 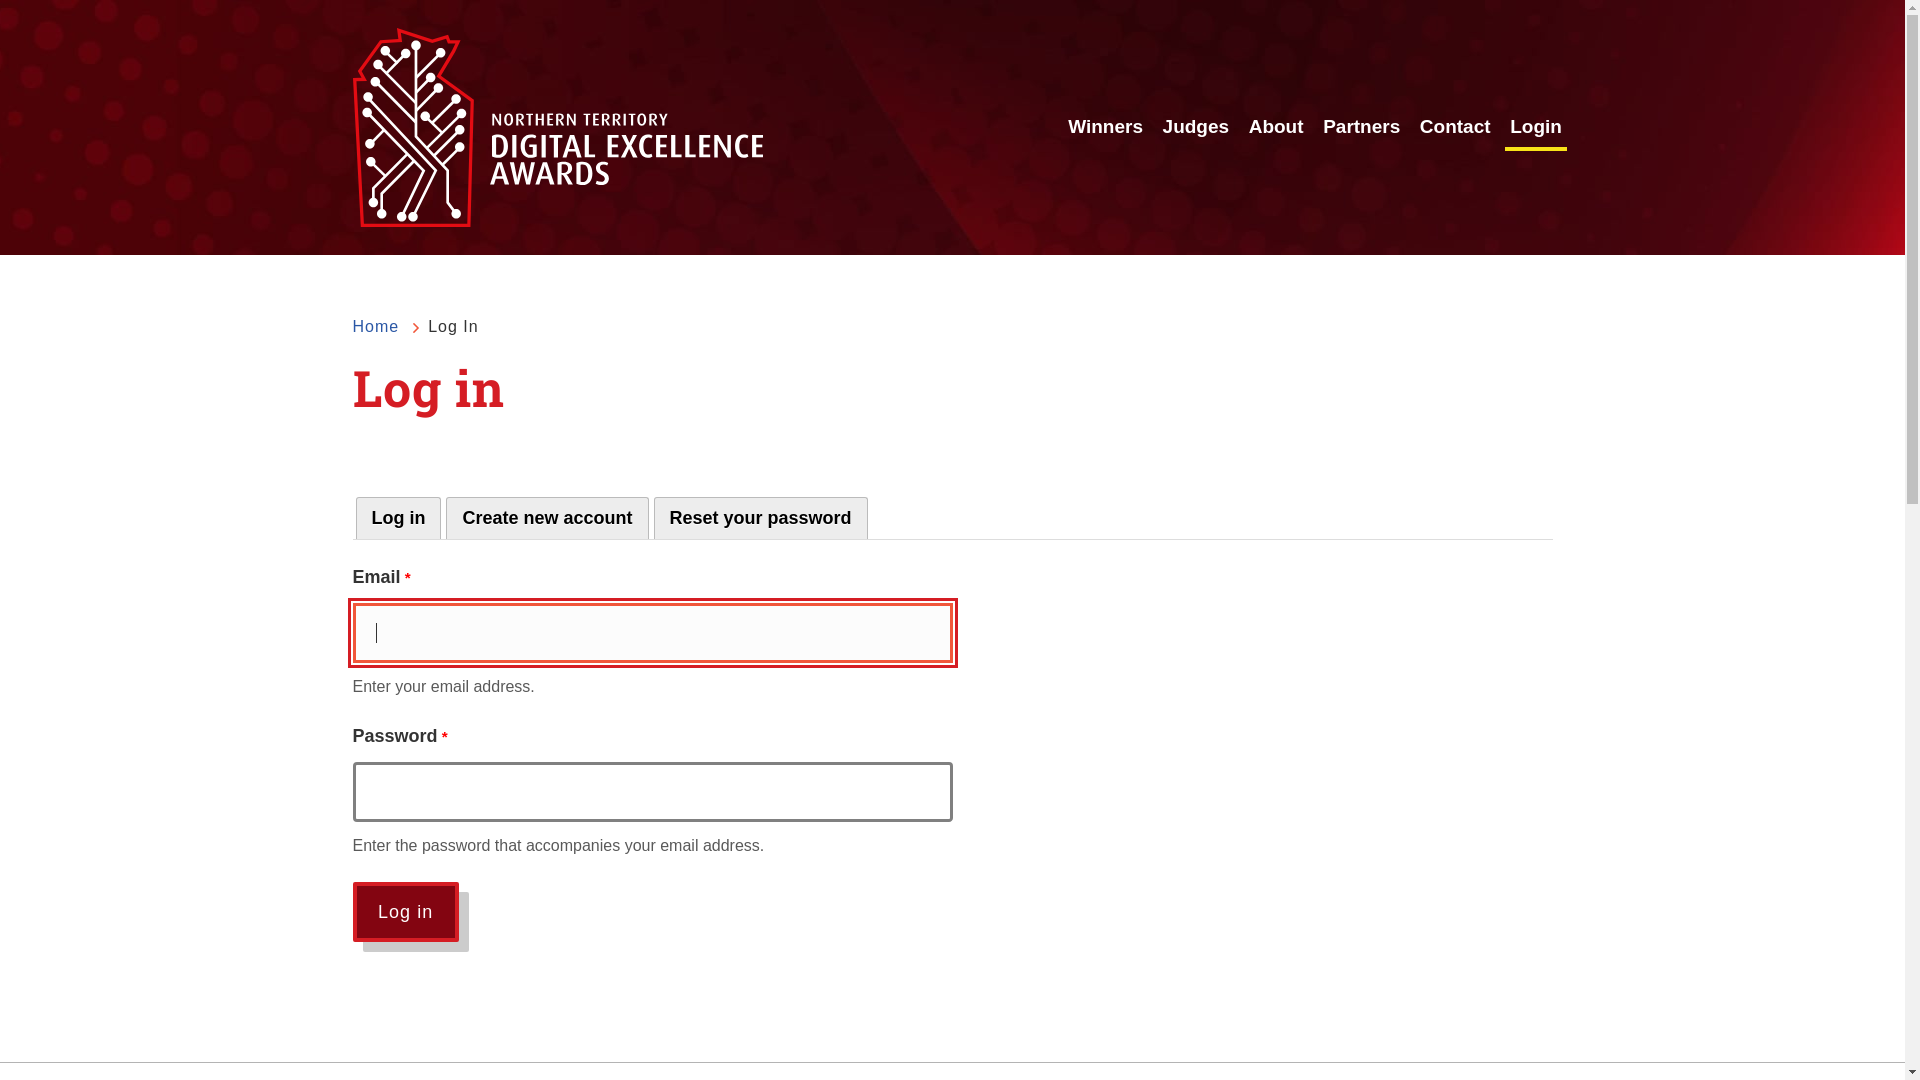 What do you see at coordinates (1106, 128) in the screenshot?
I see `Winners` at bounding box center [1106, 128].